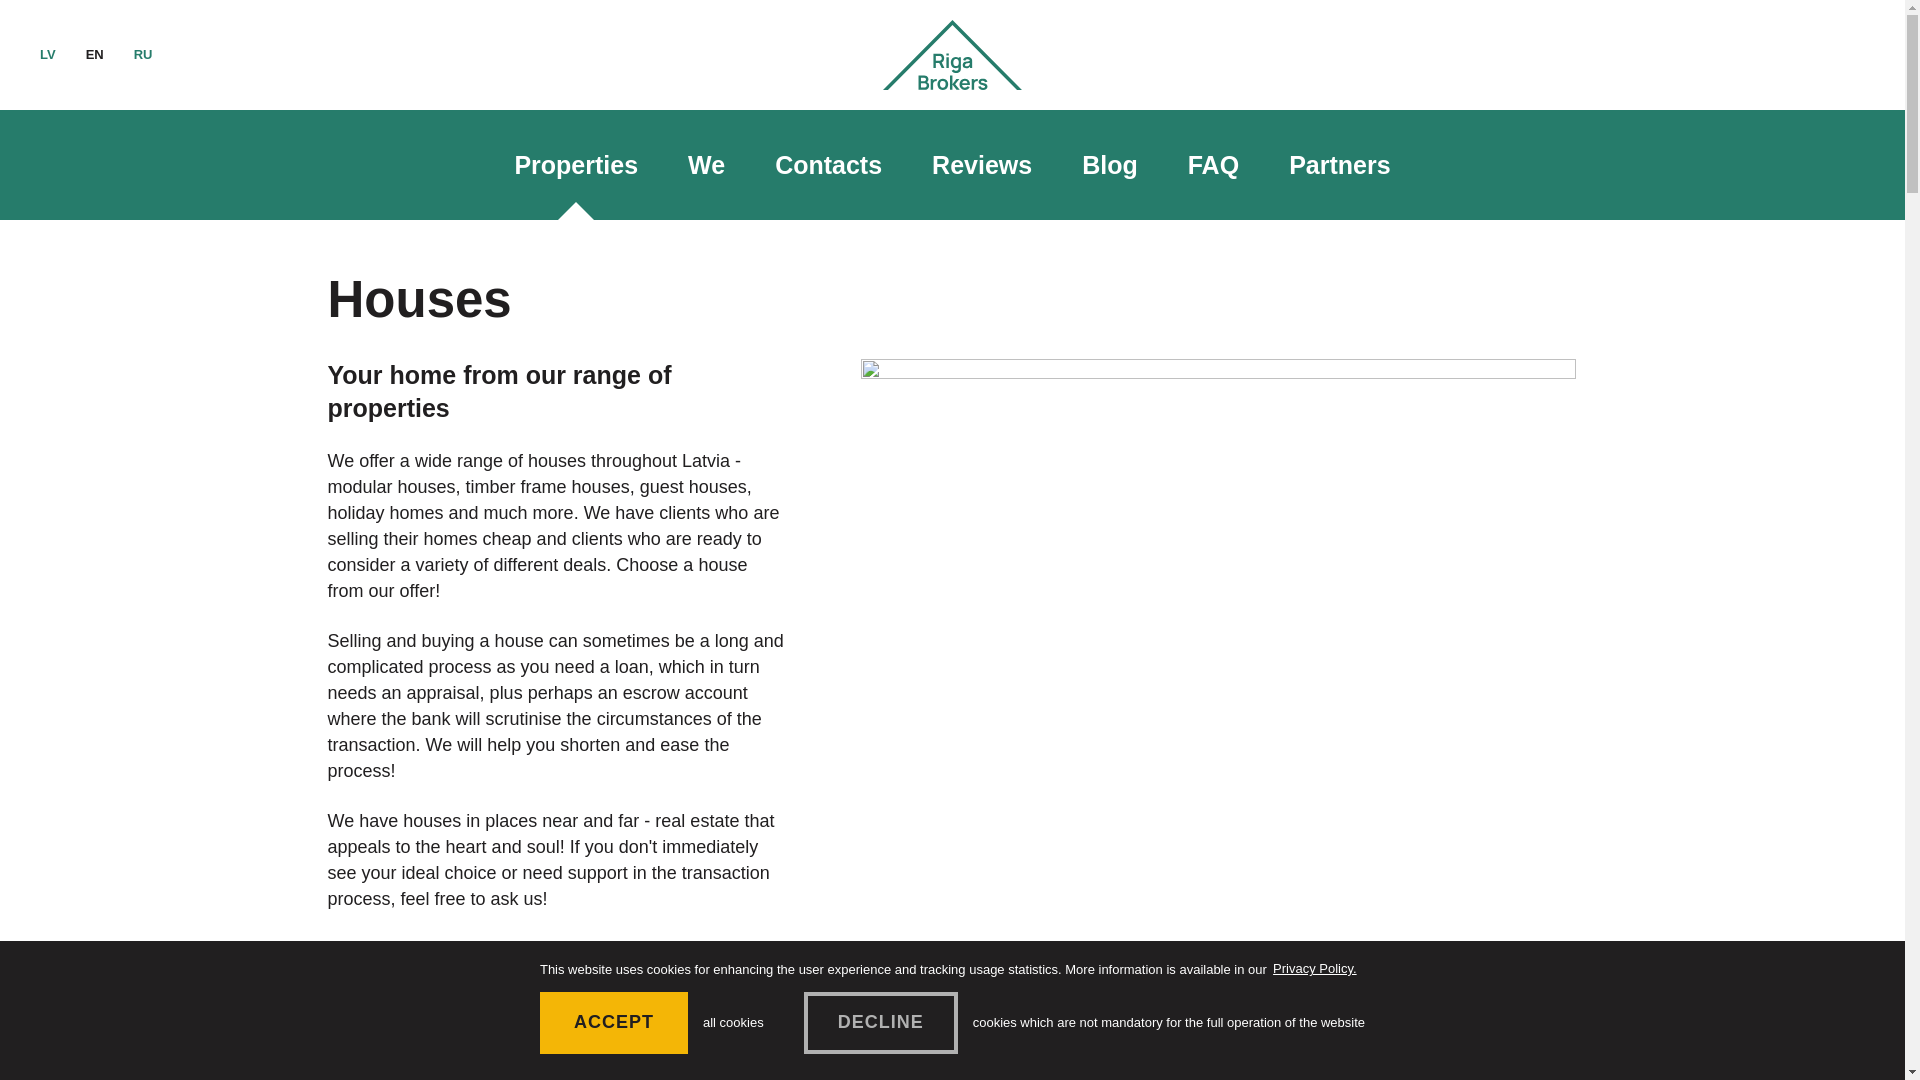 The height and width of the screenshot is (1080, 1920). Describe the element at coordinates (881, 1023) in the screenshot. I see `DECLINE` at that location.